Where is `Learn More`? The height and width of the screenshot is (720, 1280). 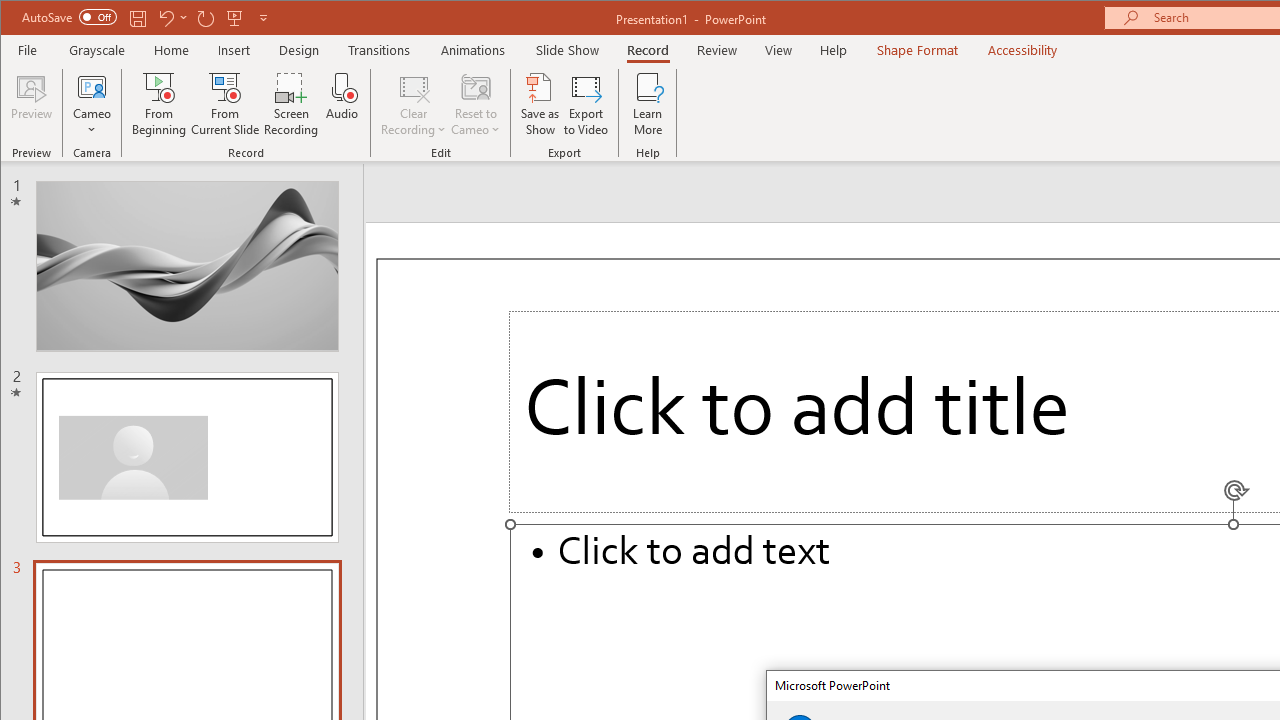
Learn More is located at coordinates (648, 104).